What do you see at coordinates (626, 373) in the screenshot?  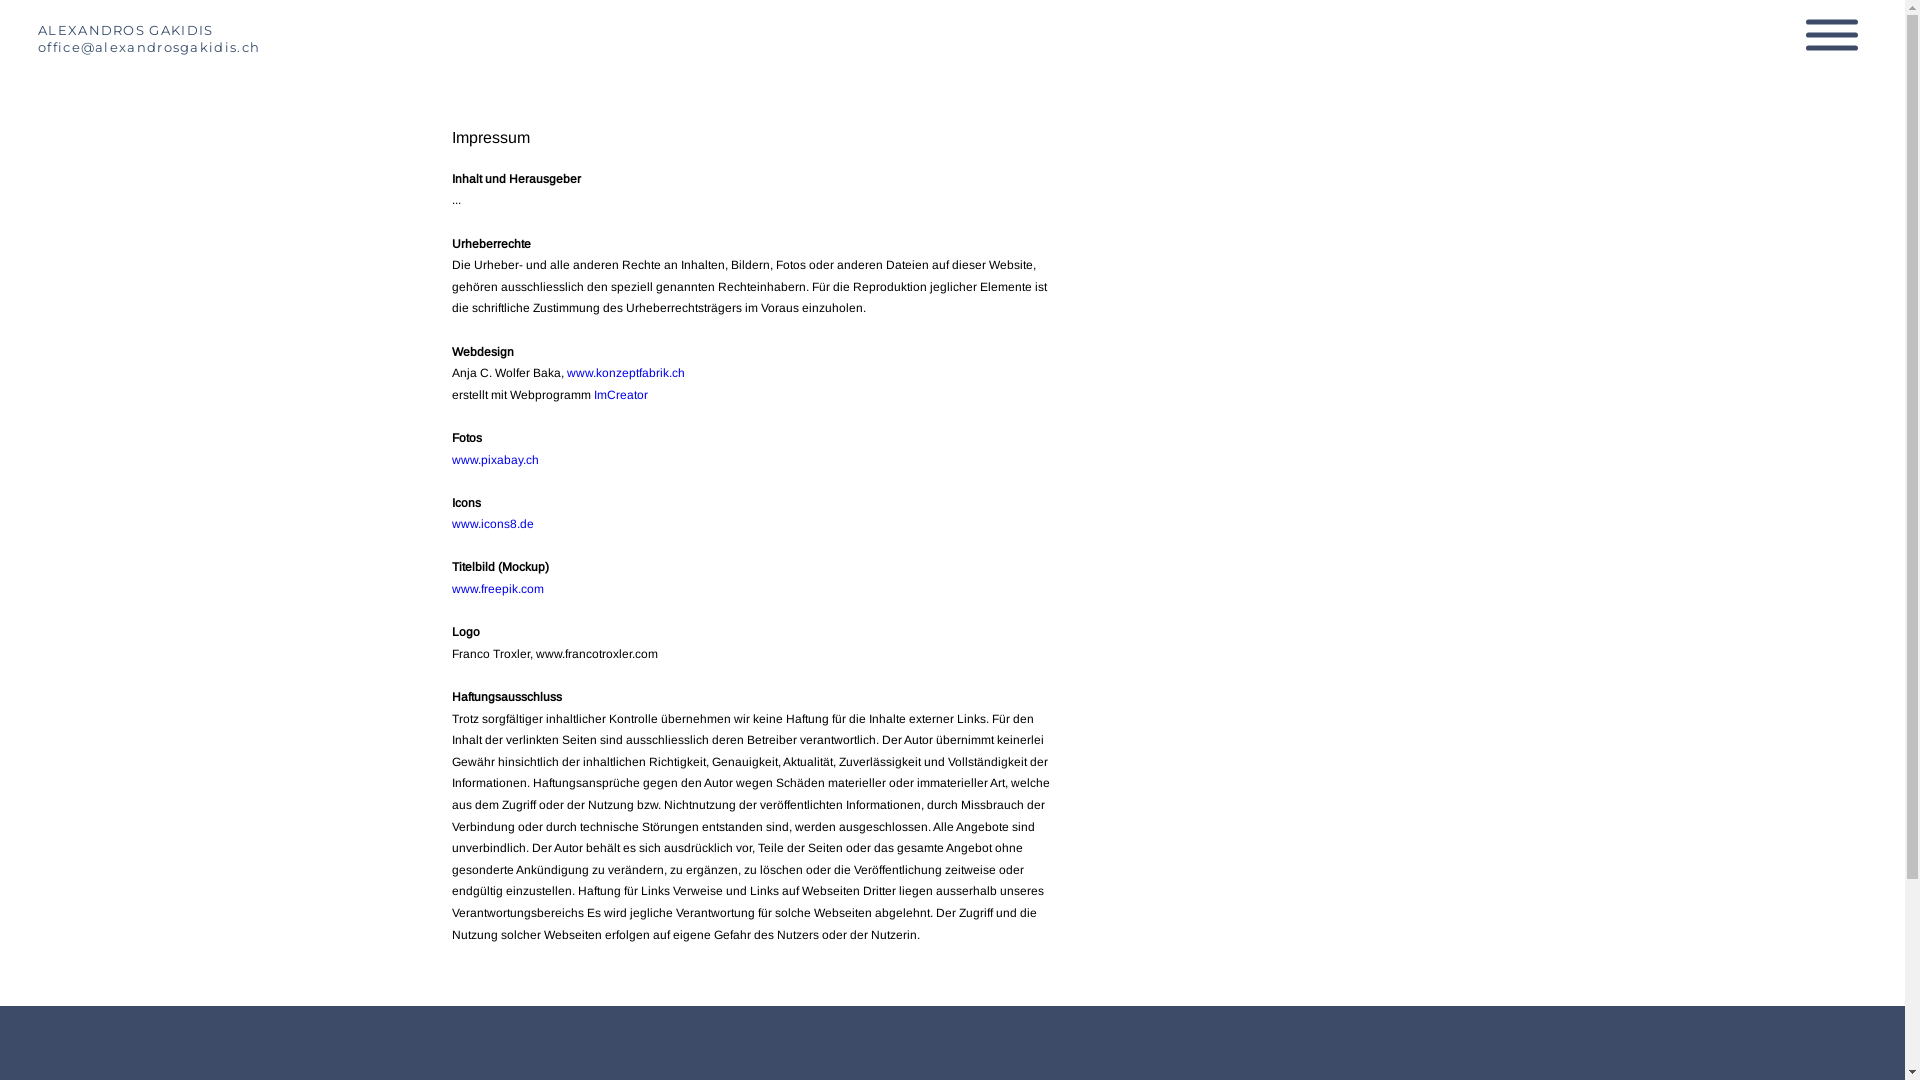 I see `www.konzeptfabrik.ch` at bounding box center [626, 373].